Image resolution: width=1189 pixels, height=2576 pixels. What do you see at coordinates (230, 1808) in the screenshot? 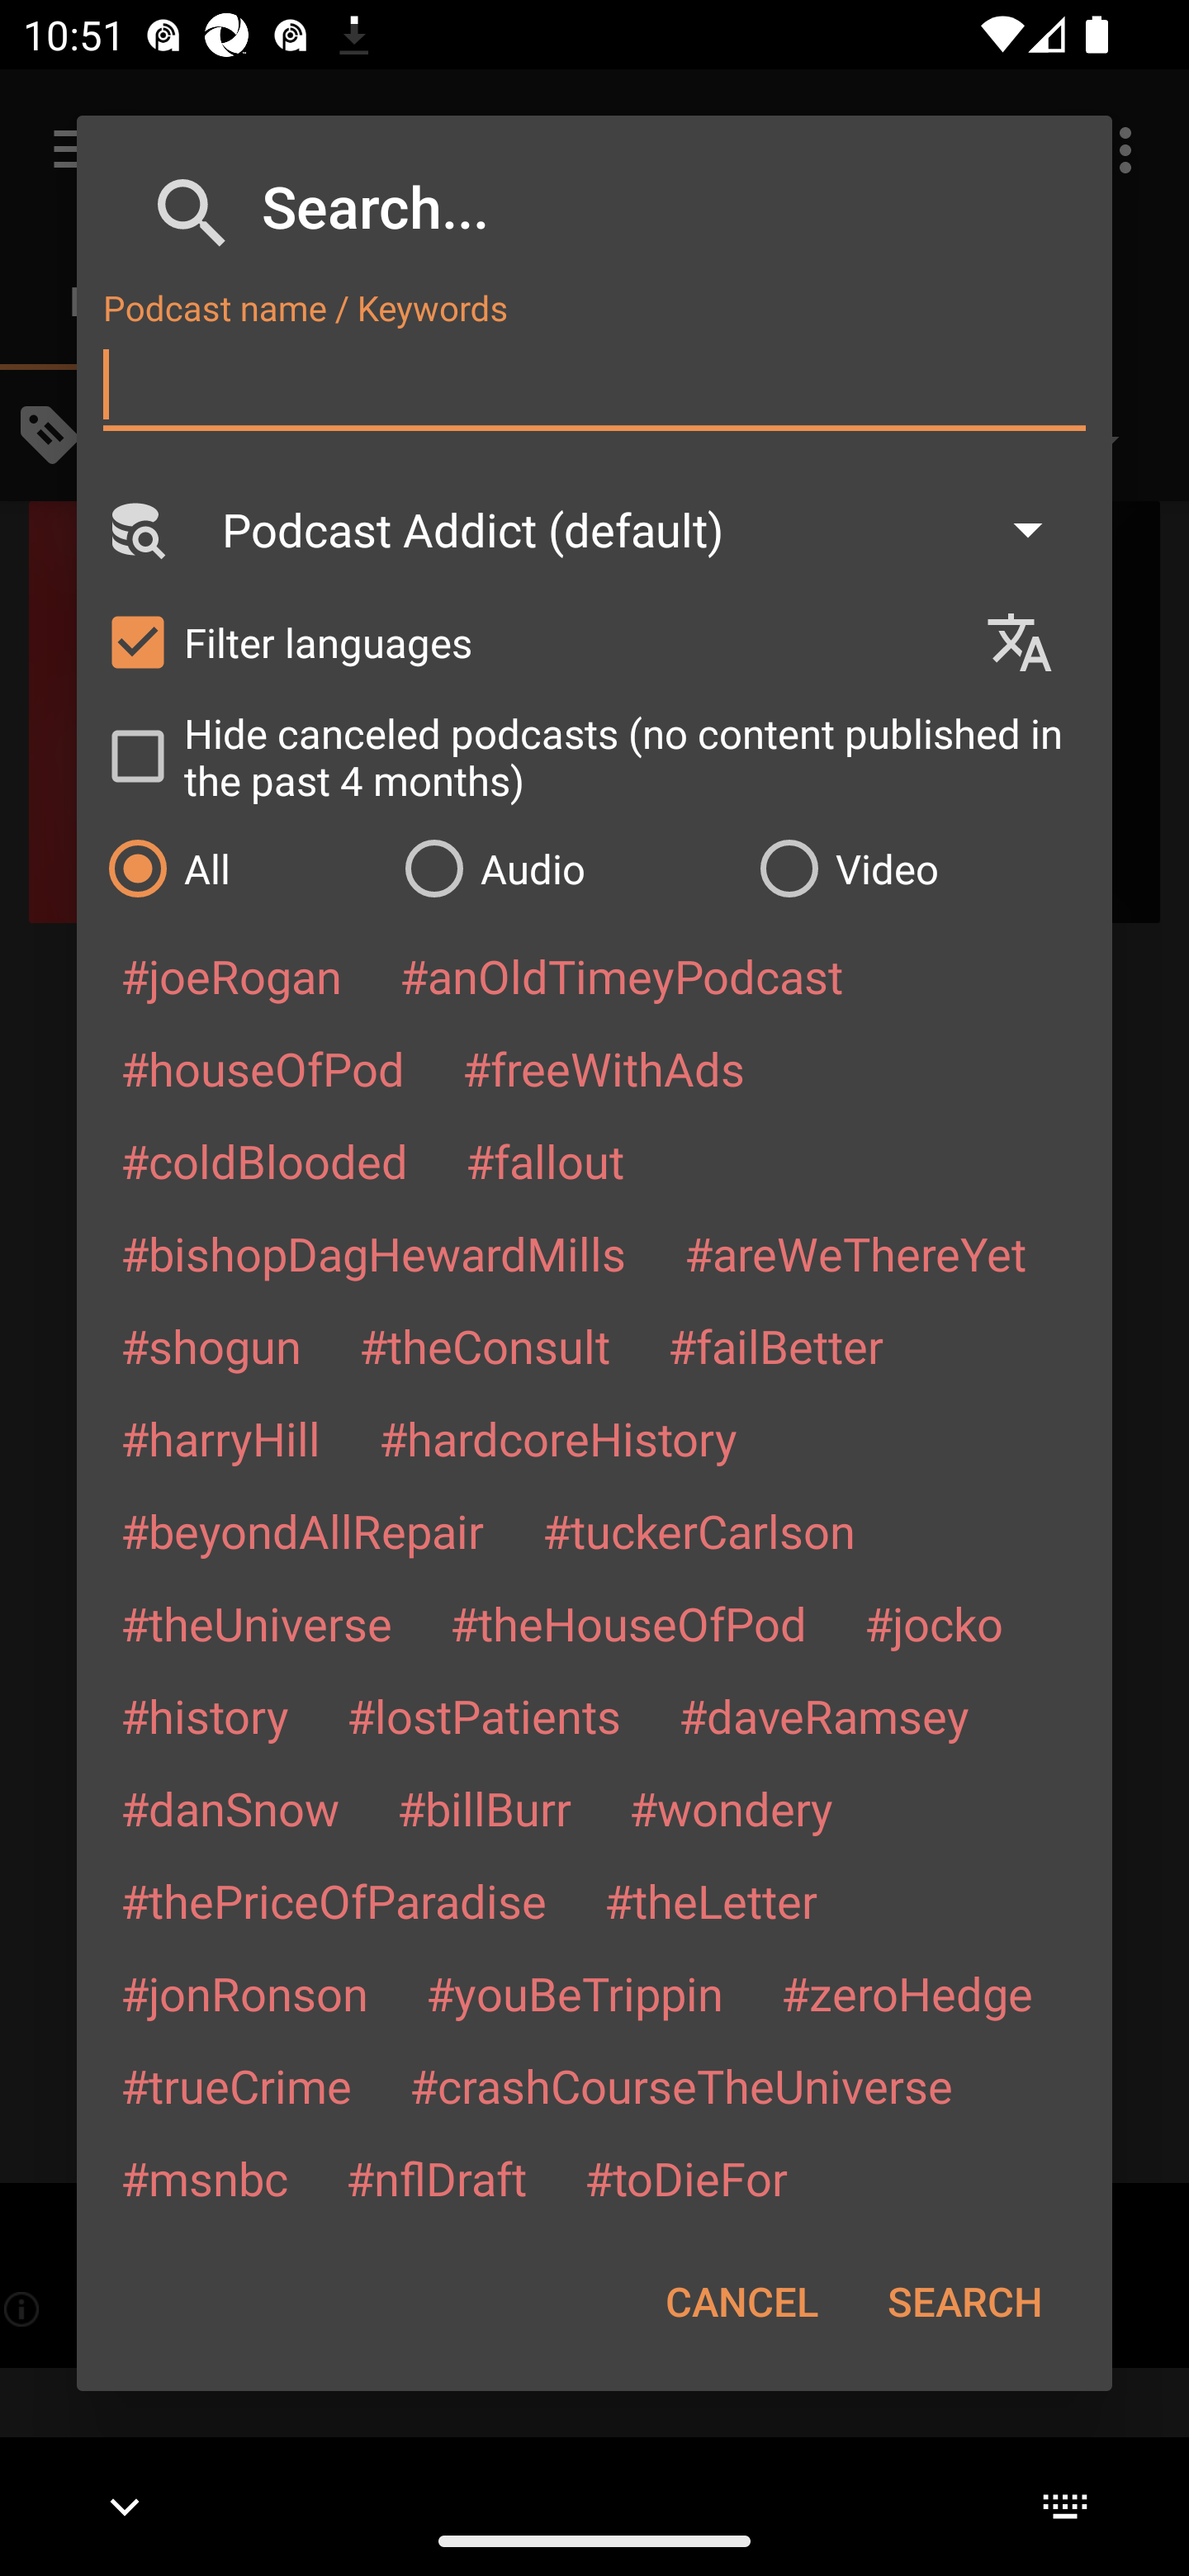
I see `#danSnow` at bounding box center [230, 1808].